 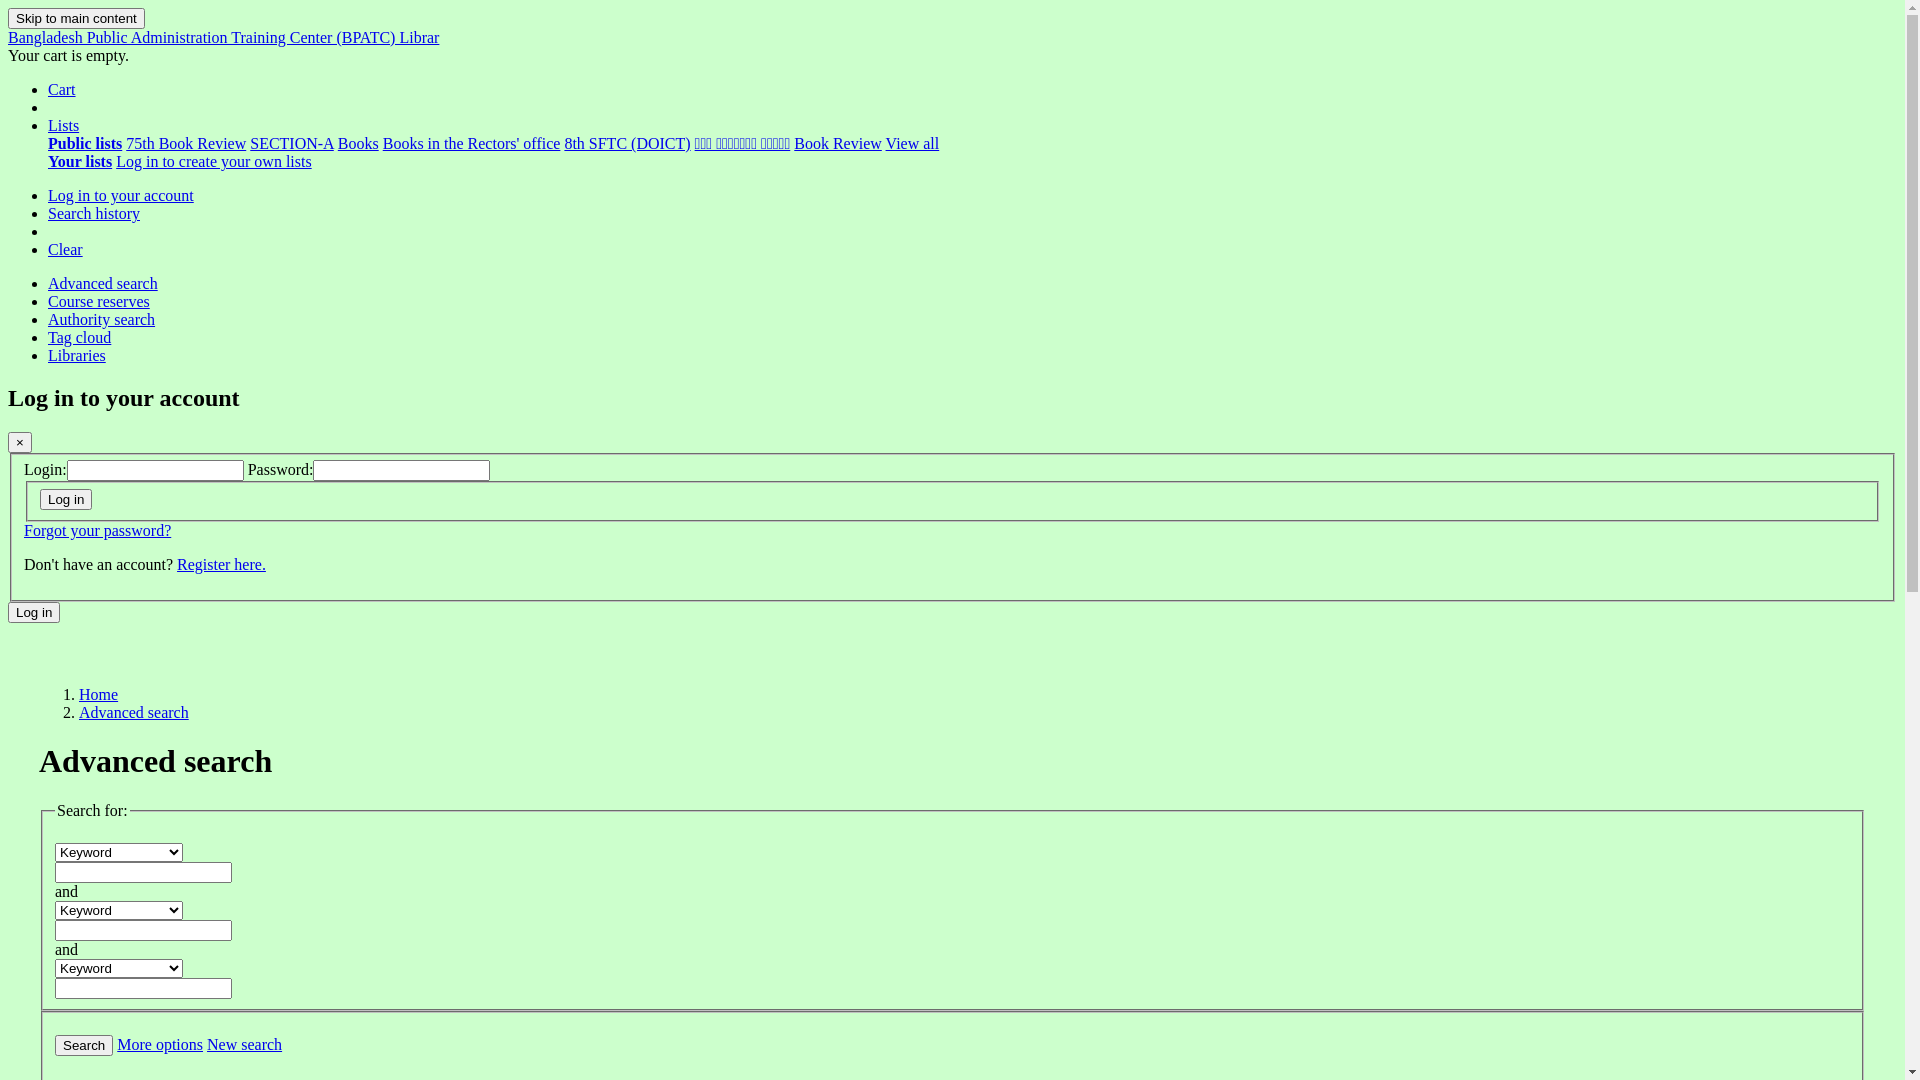 I want to click on Enter search terms, so click(x=144, y=872).